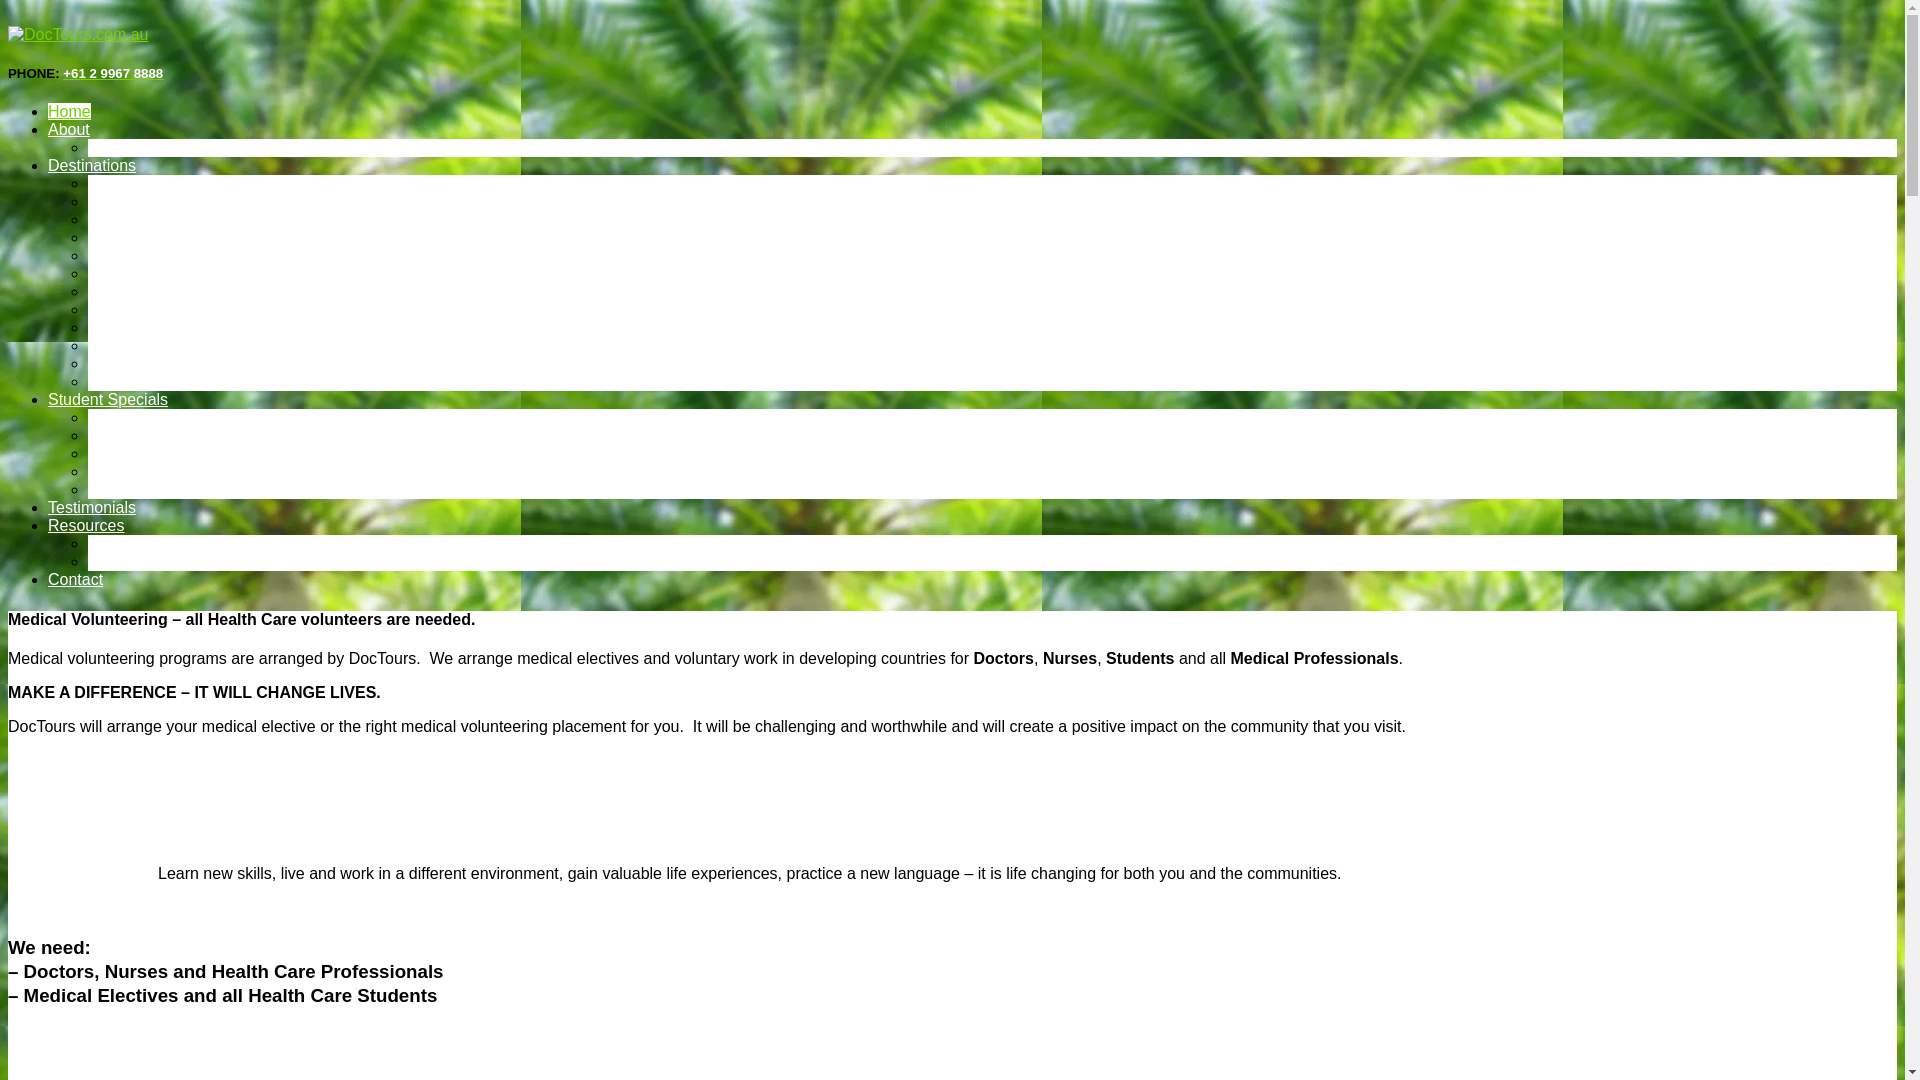 Image resolution: width=1920 pixels, height=1080 pixels. I want to click on APPLY NOW, so click(135, 364).